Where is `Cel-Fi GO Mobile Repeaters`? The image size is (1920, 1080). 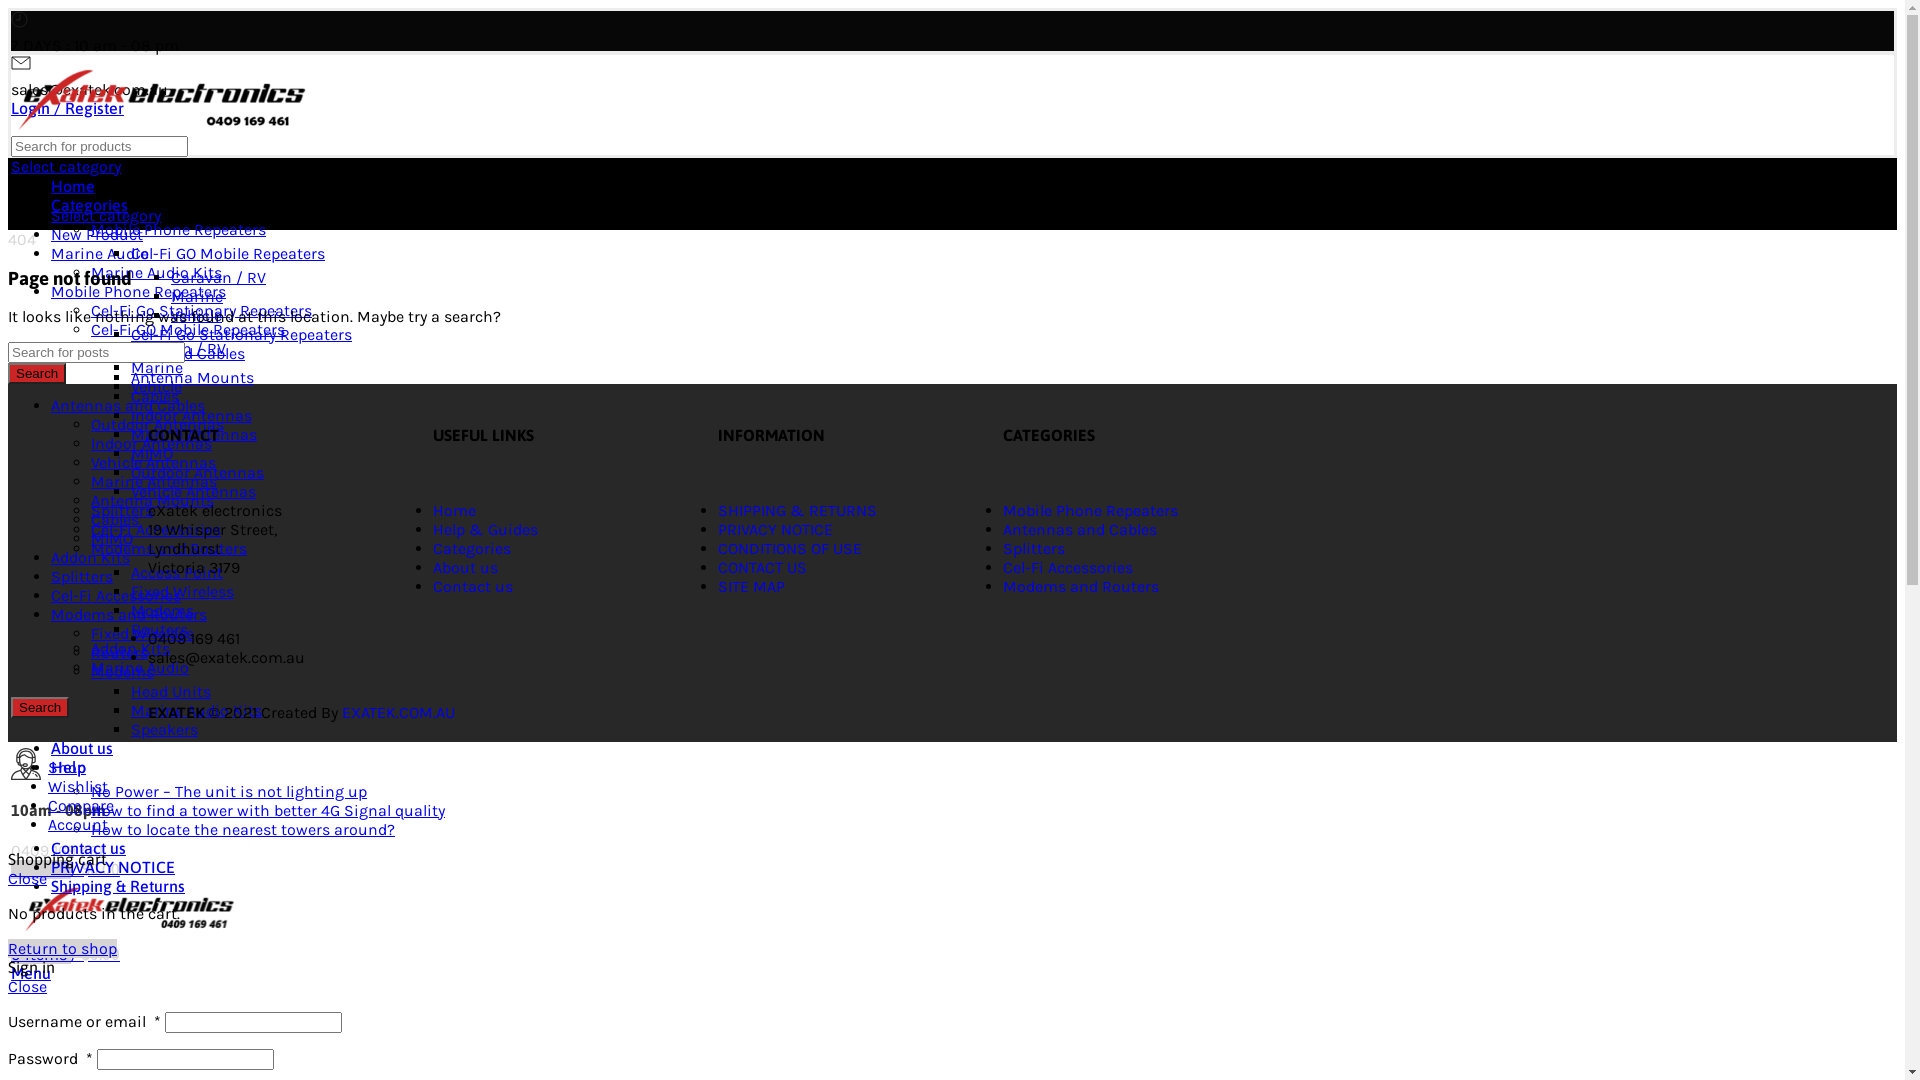
Cel-Fi GO Mobile Repeaters is located at coordinates (188, 330).